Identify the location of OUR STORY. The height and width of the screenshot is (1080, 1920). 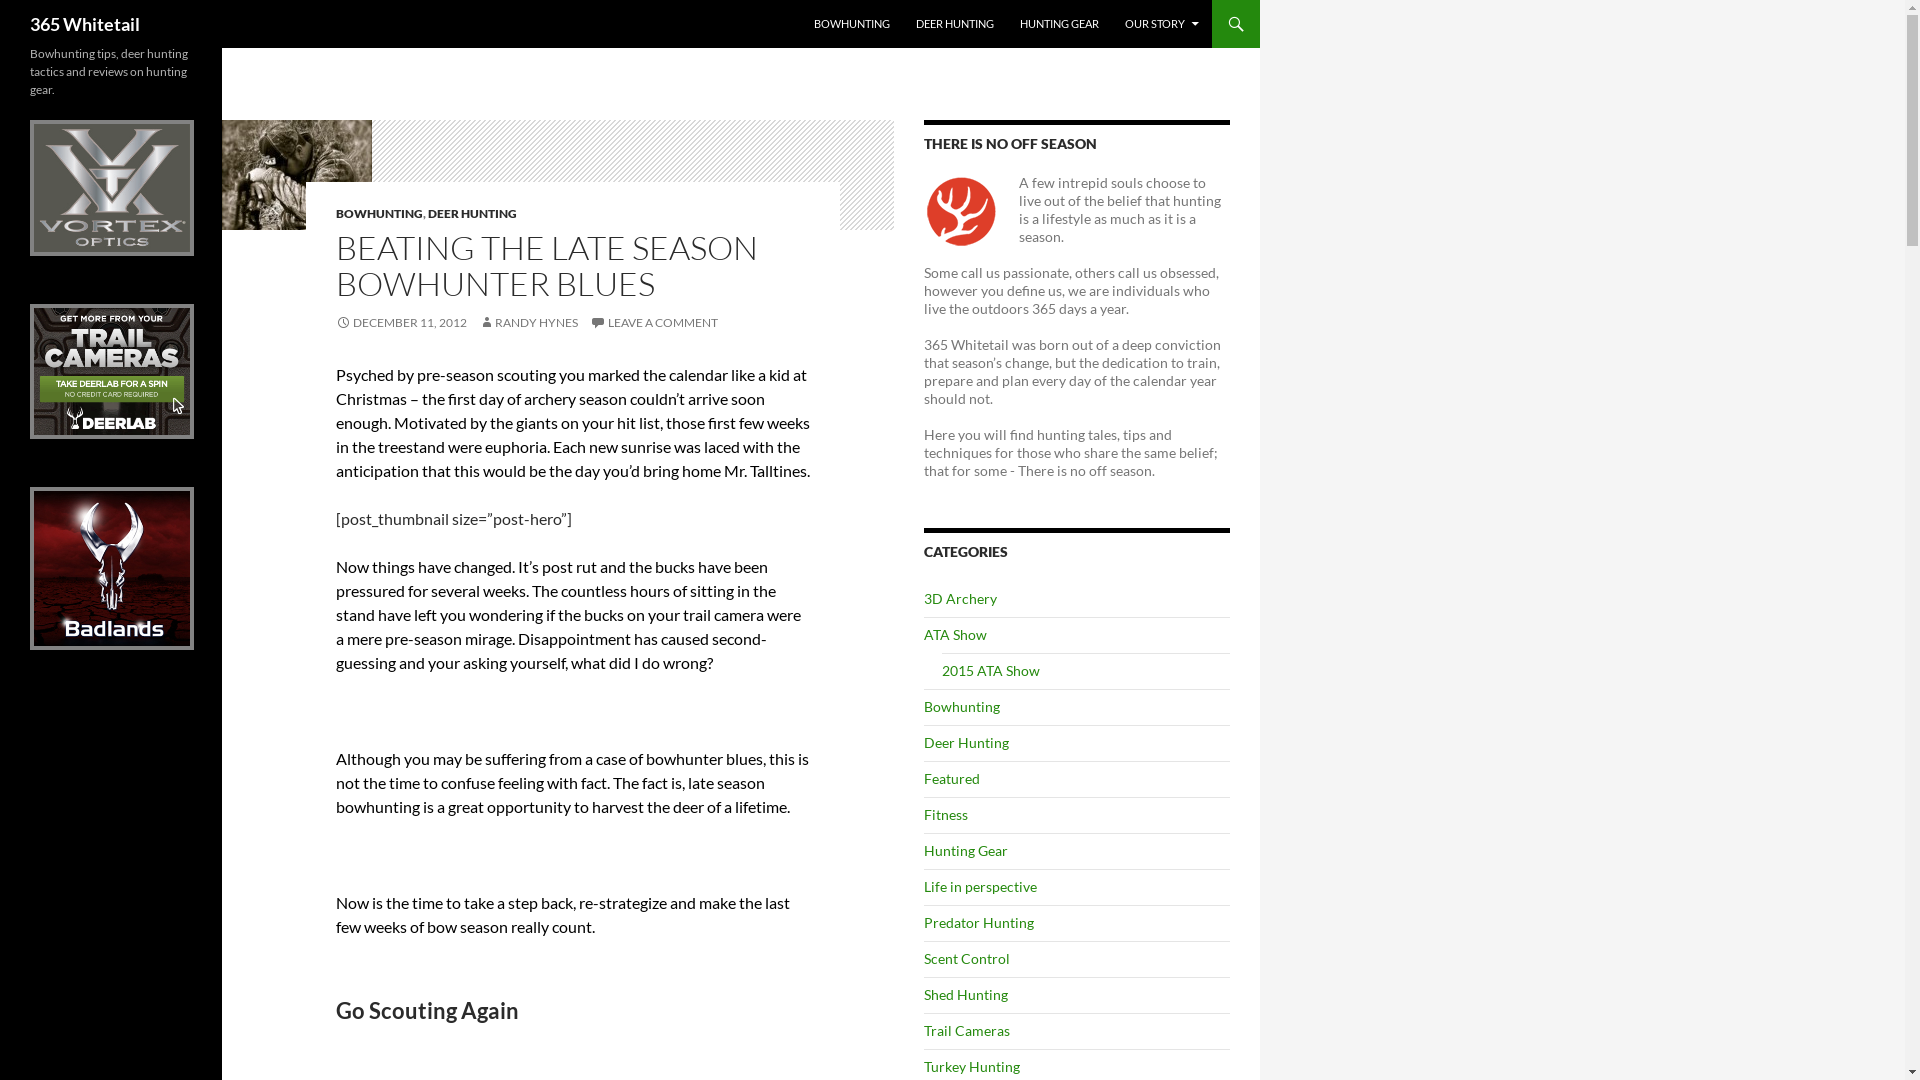
(1162, 24).